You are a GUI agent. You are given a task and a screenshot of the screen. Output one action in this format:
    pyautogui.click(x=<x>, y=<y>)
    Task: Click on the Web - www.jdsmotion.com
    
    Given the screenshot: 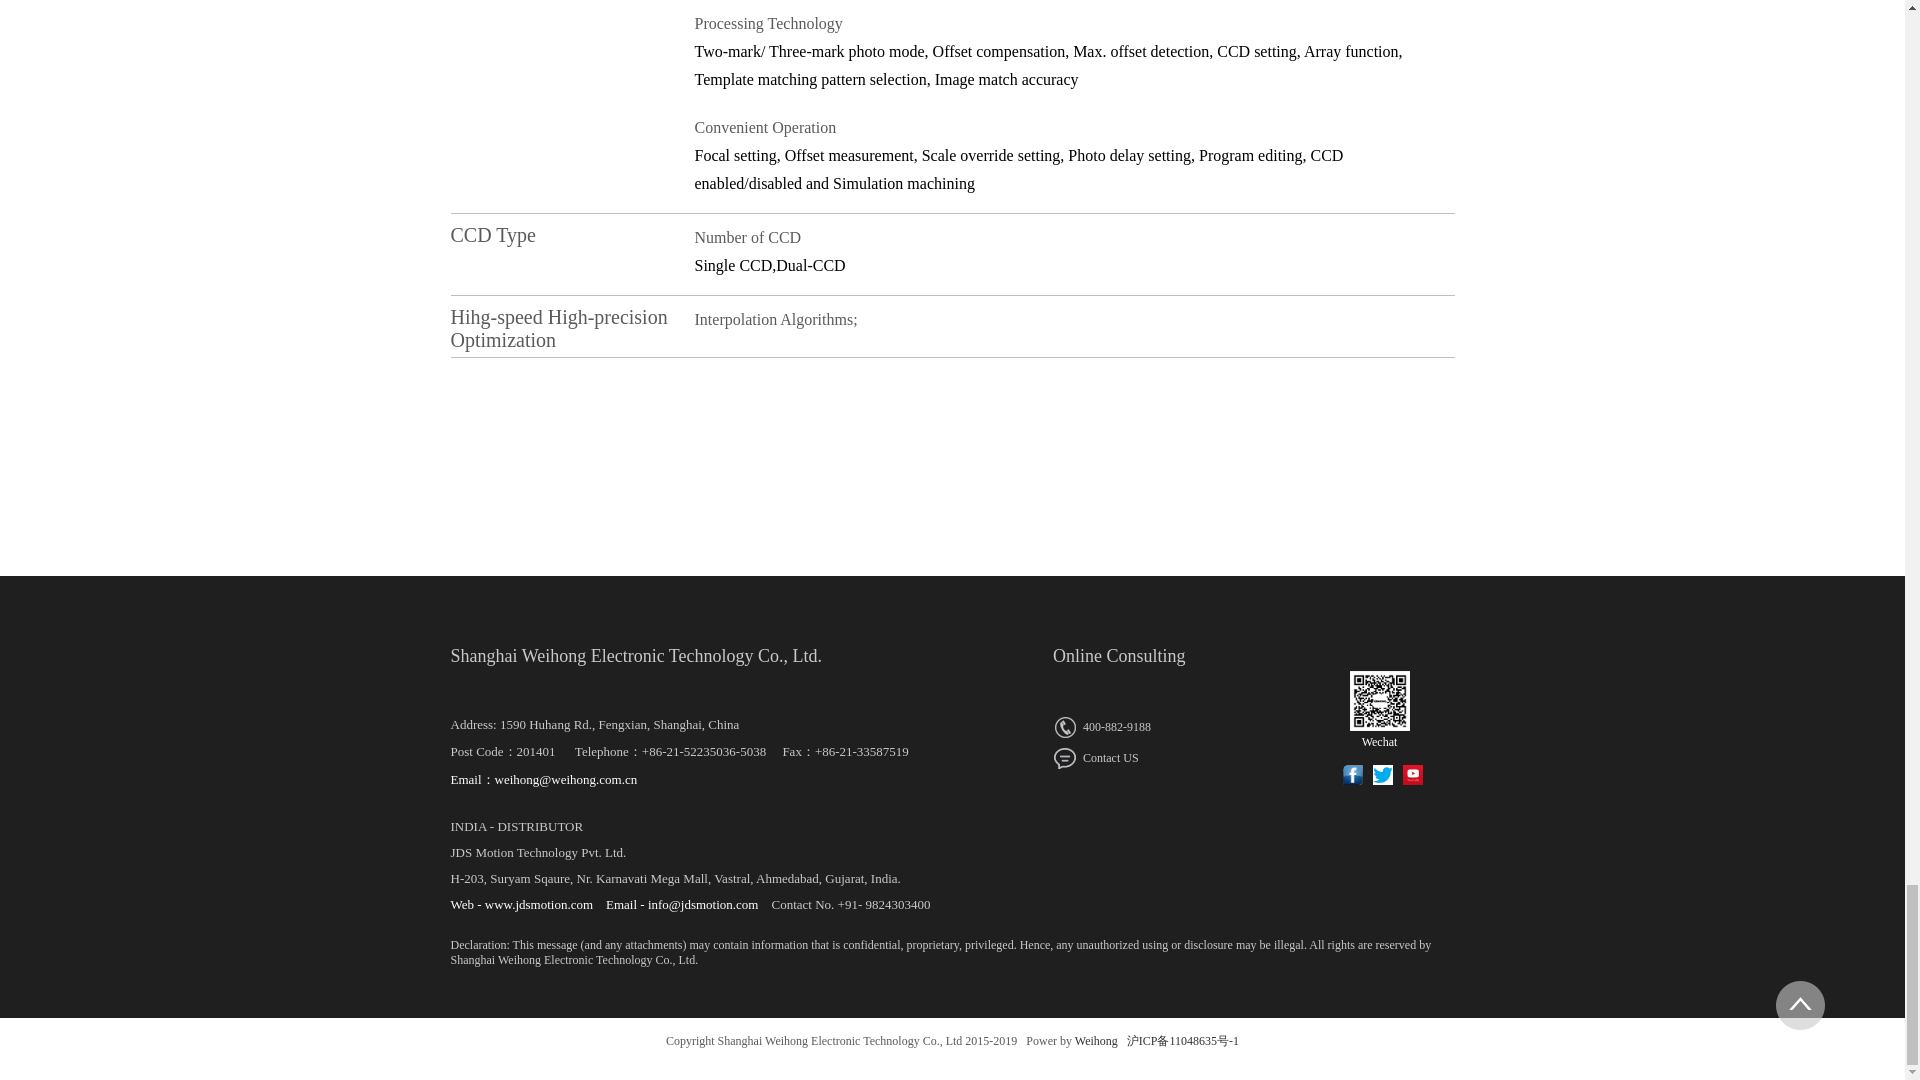 What is the action you would take?
    pyautogui.click(x=521, y=904)
    